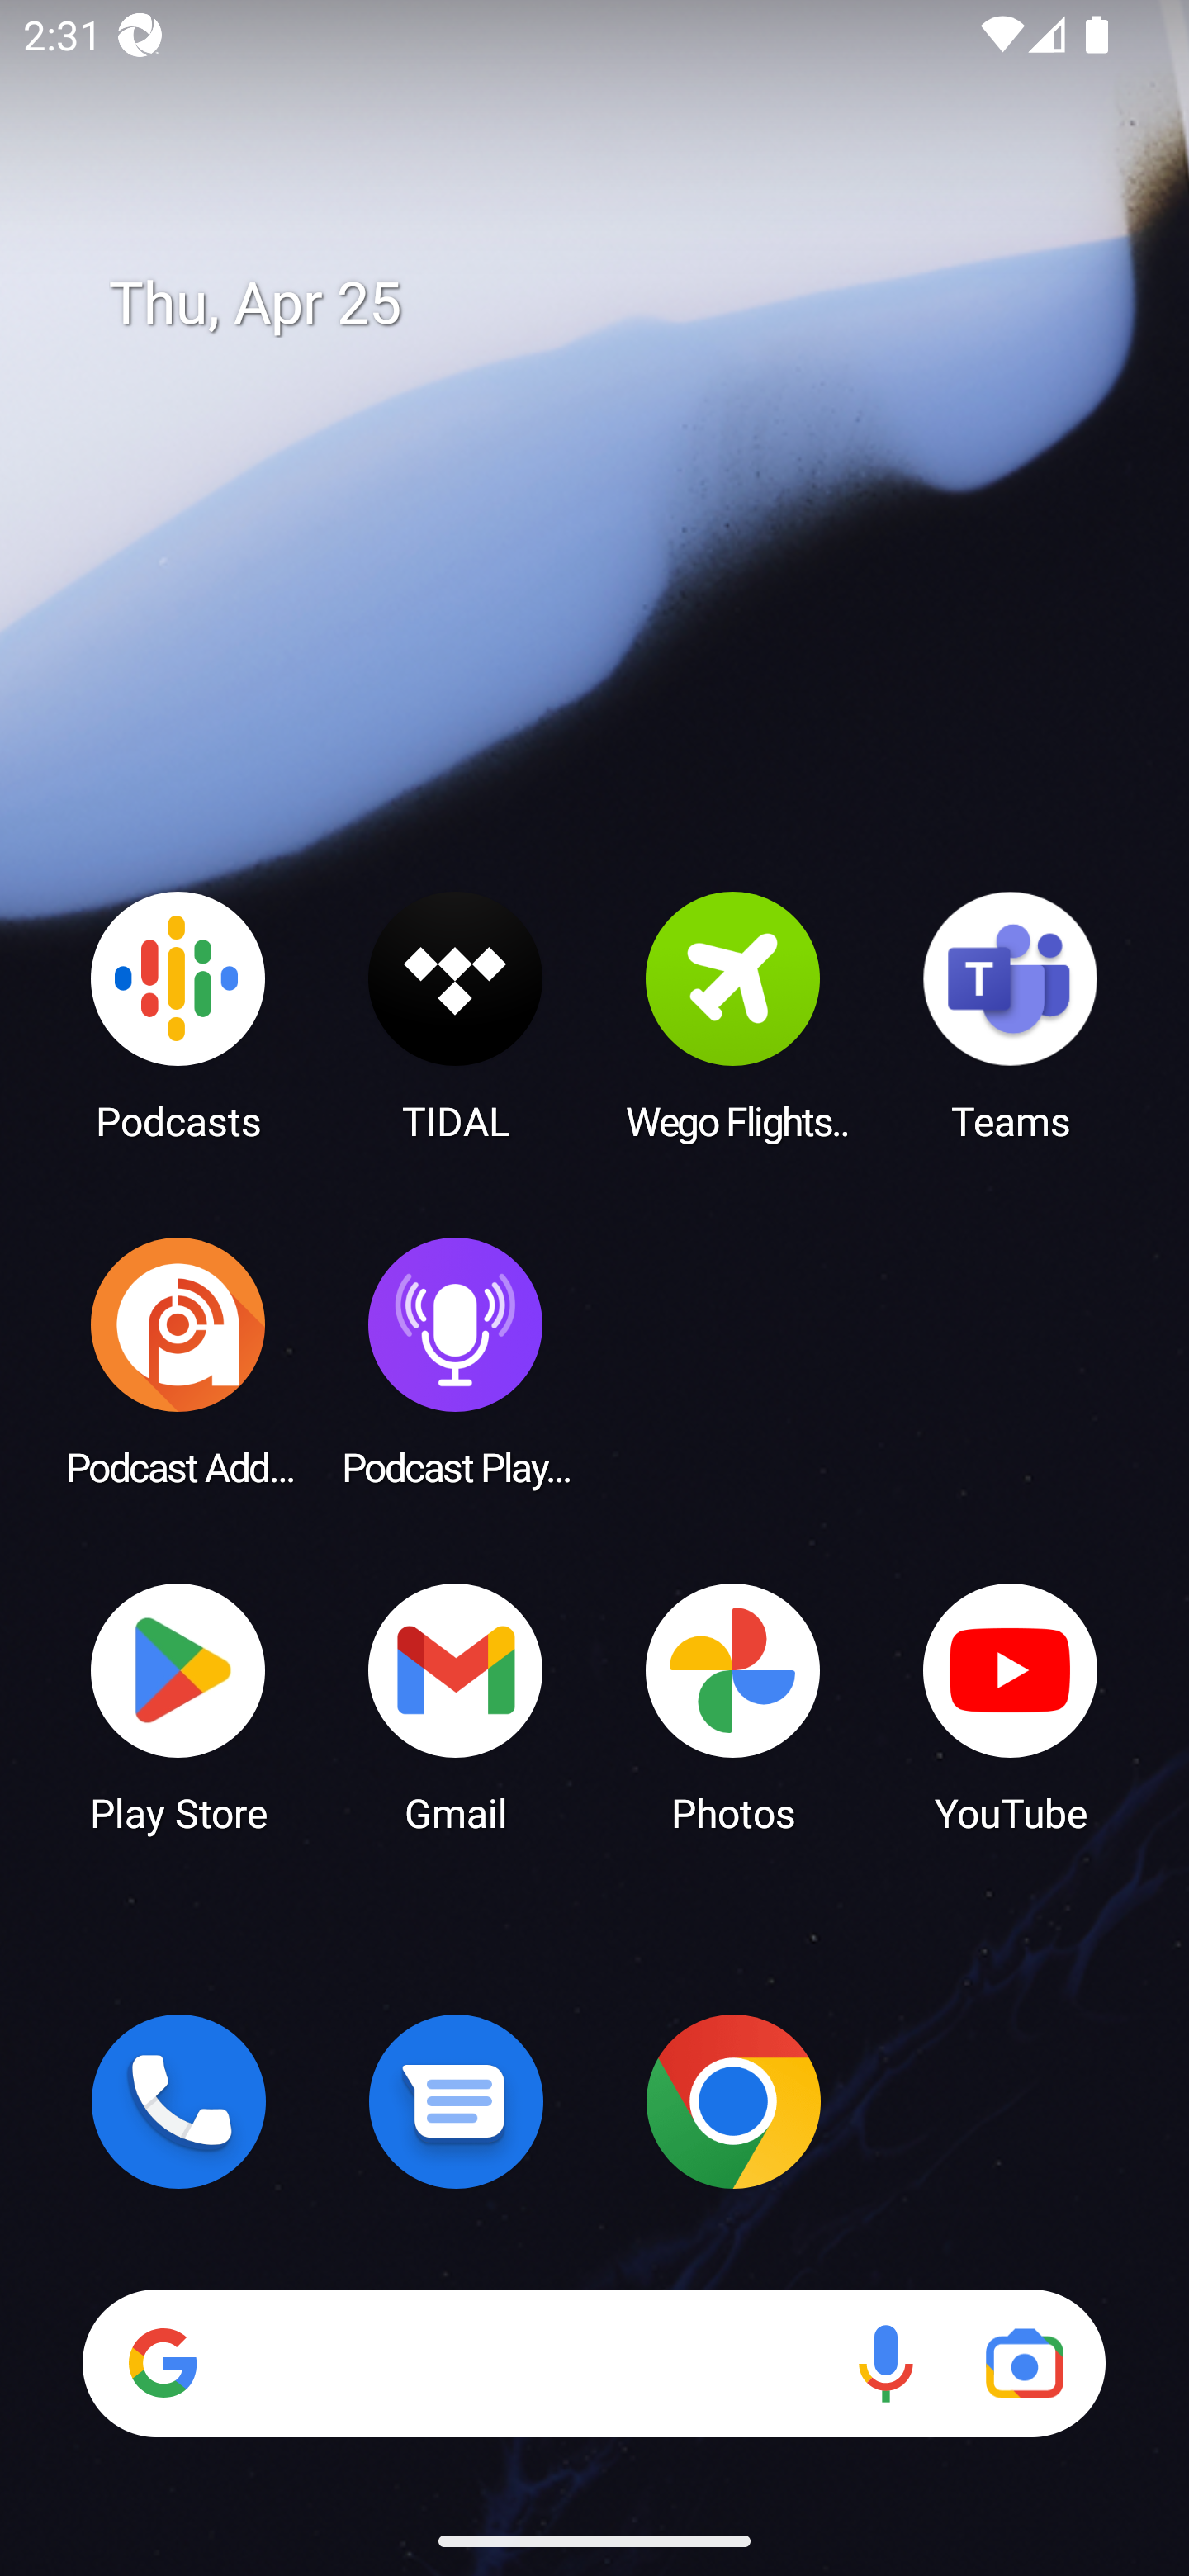  What do you see at coordinates (178, 1015) in the screenshot?
I see `Podcasts` at bounding box center [178, 1015].